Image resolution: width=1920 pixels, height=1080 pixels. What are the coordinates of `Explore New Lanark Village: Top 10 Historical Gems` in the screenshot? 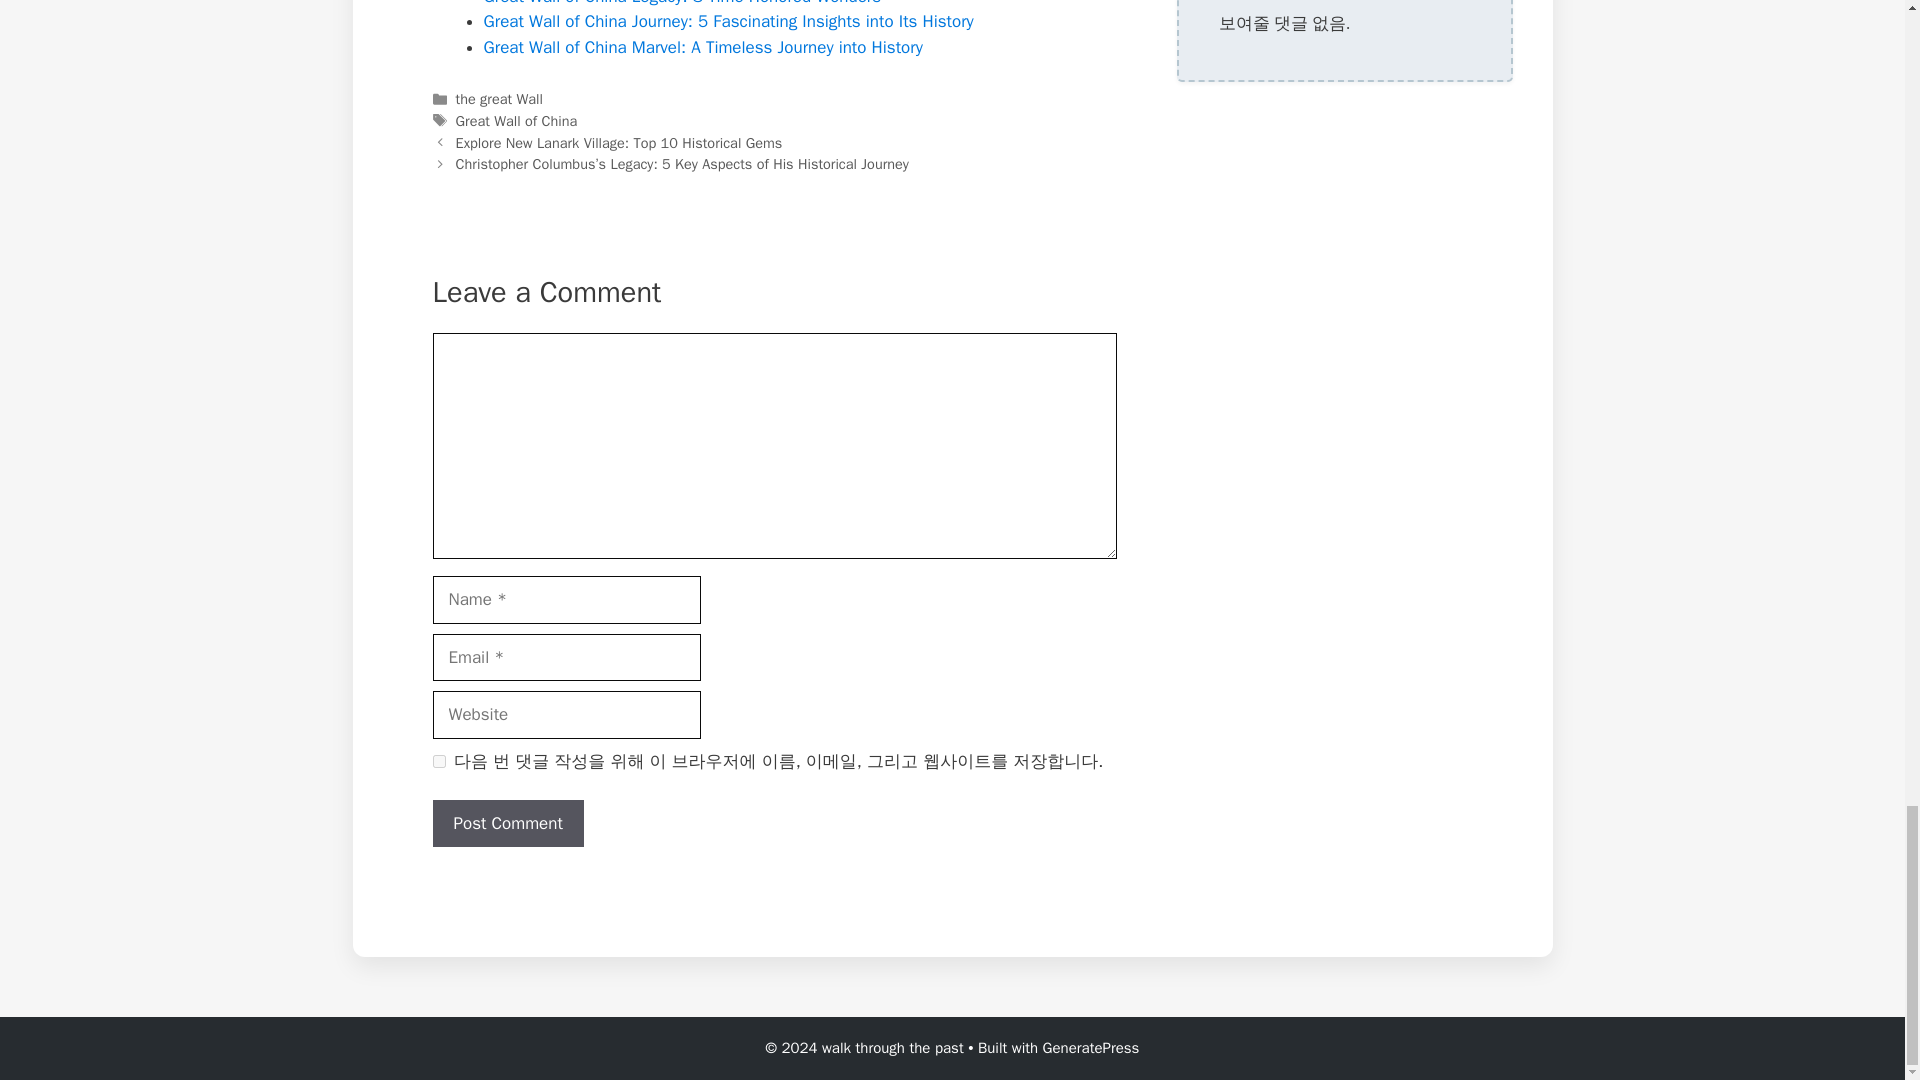 It's located at (620, 142).